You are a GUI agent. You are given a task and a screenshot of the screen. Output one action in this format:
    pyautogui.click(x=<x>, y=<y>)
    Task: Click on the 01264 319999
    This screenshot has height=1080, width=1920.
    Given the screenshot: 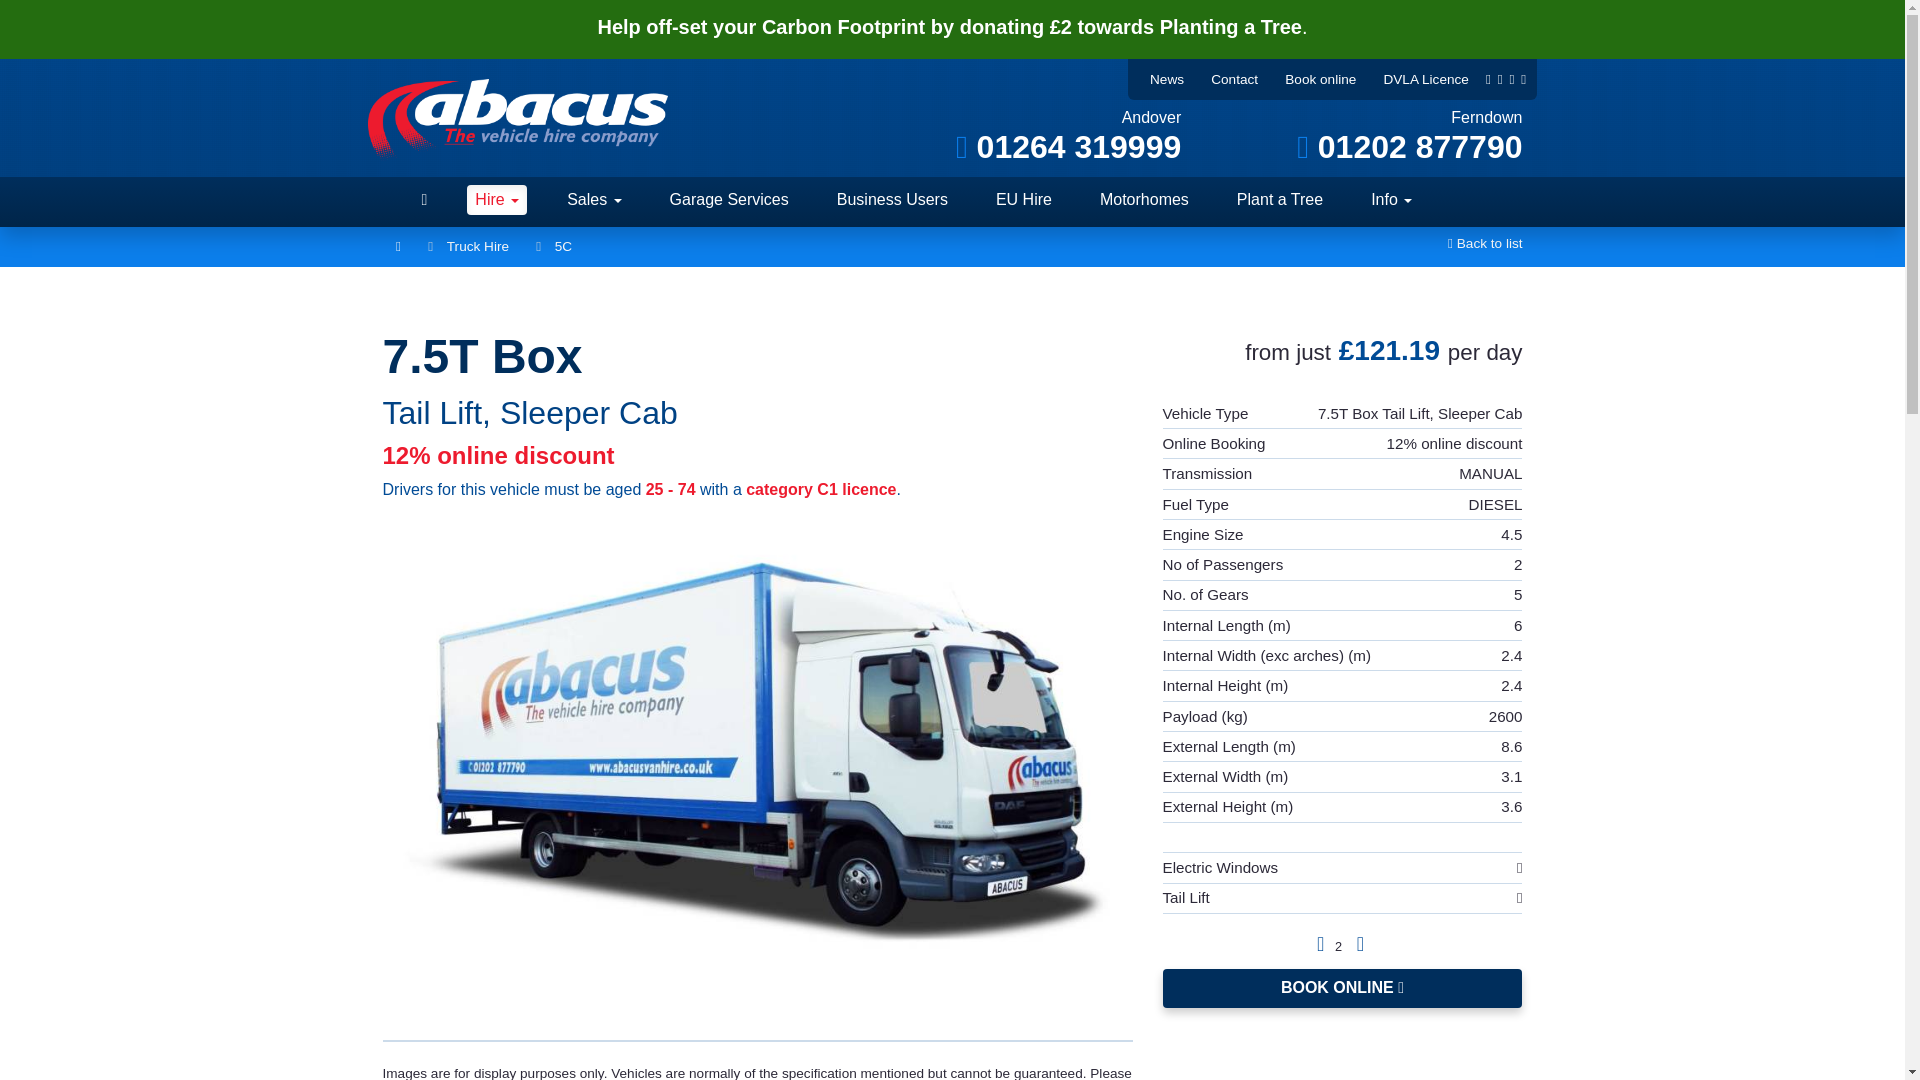 What is the action you would take?
    pyautogui.click(x=1068, y=146)
    